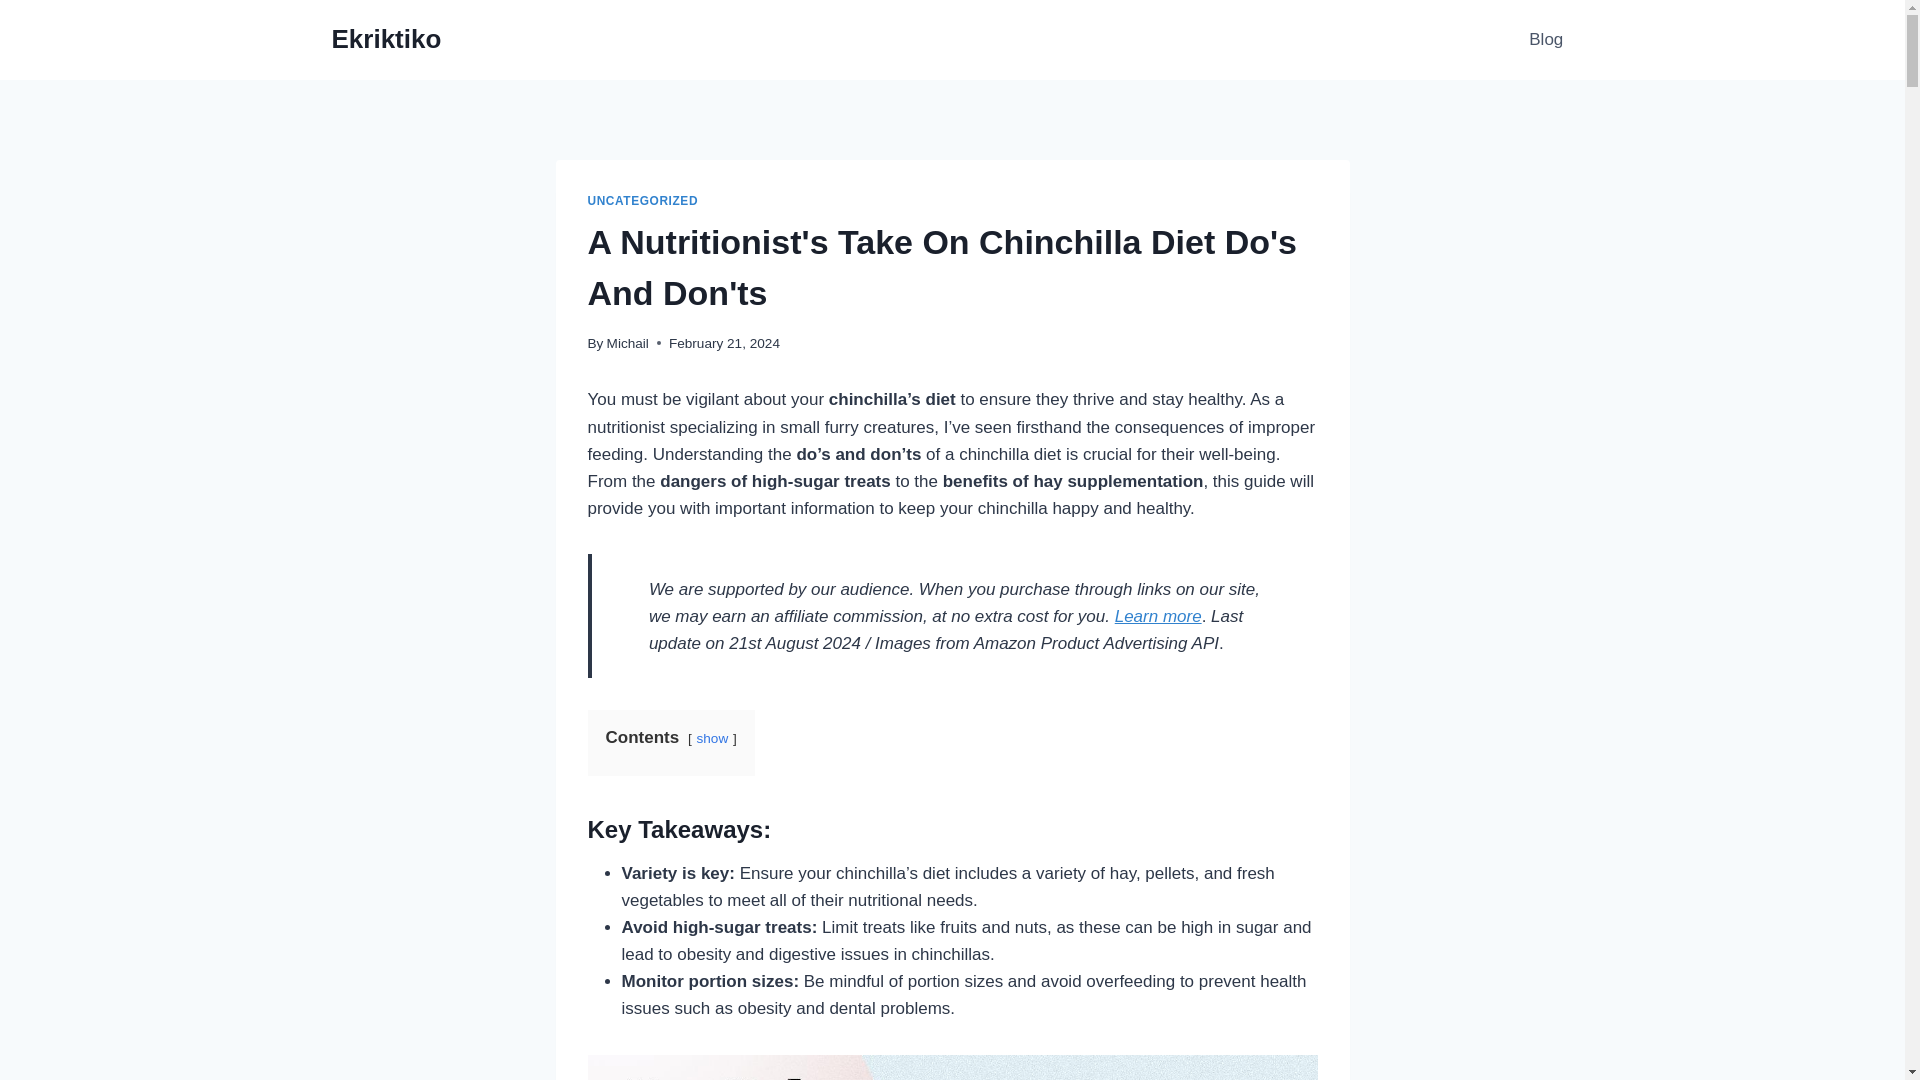  What do you see at coordinates (1545, 40) in the screenshot?
I see `Blog` at bounding box center [1545, 40].